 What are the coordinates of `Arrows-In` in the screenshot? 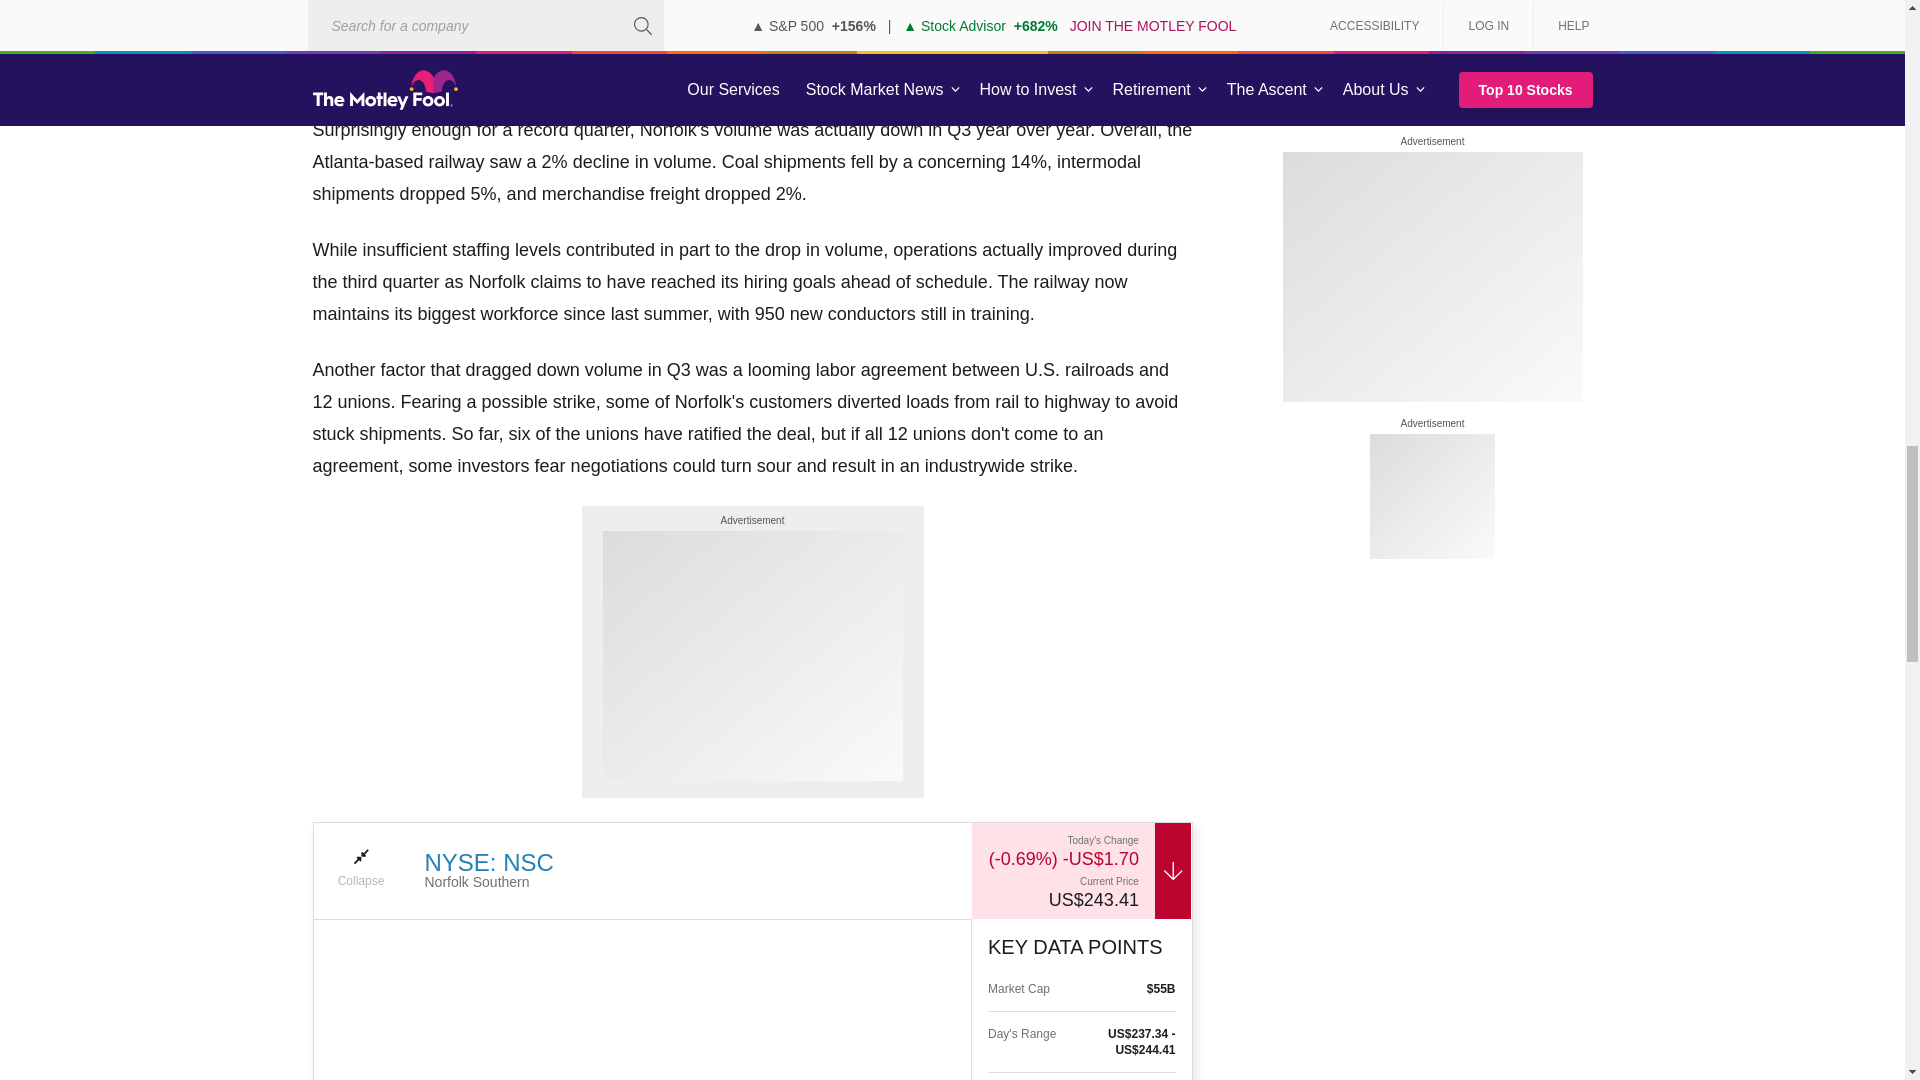 It's located at (360, 856).